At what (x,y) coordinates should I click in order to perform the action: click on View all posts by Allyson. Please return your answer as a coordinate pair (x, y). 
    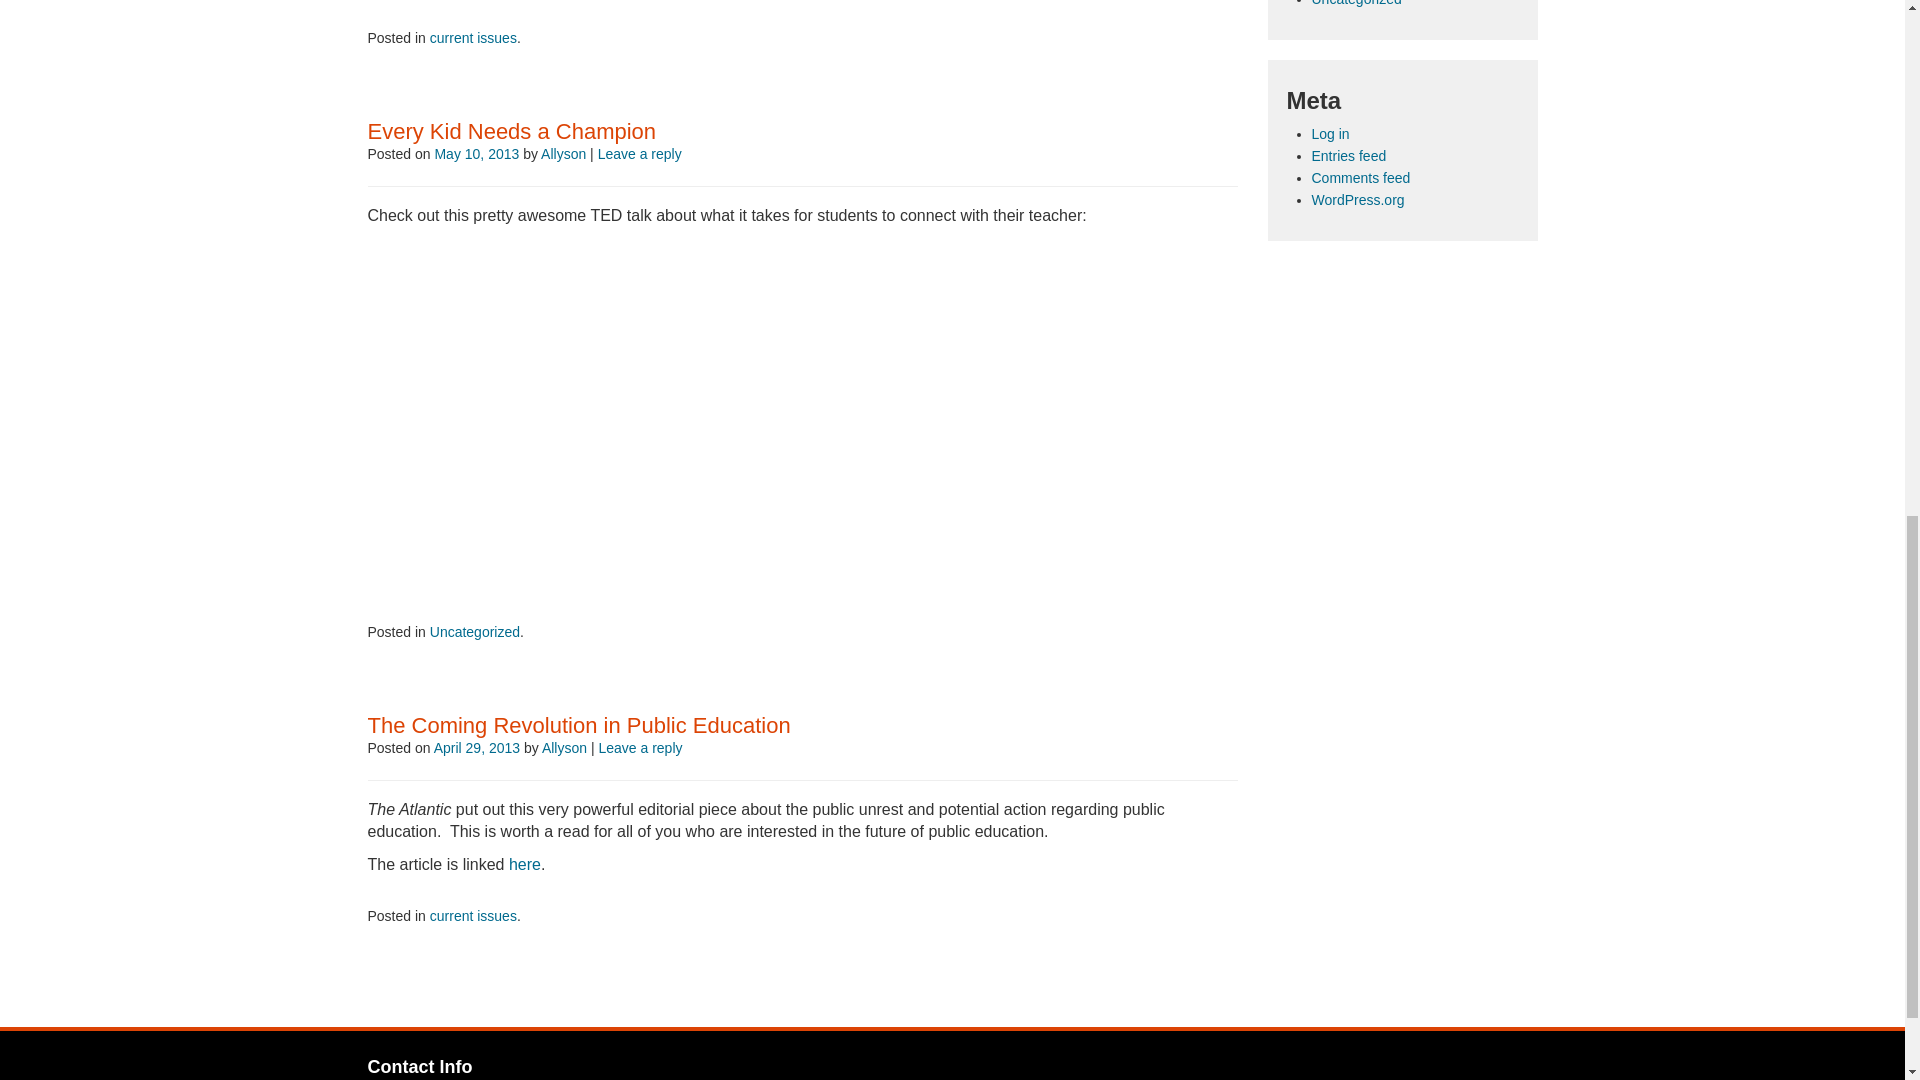
    Looking at the image, I should click on (563, 154).